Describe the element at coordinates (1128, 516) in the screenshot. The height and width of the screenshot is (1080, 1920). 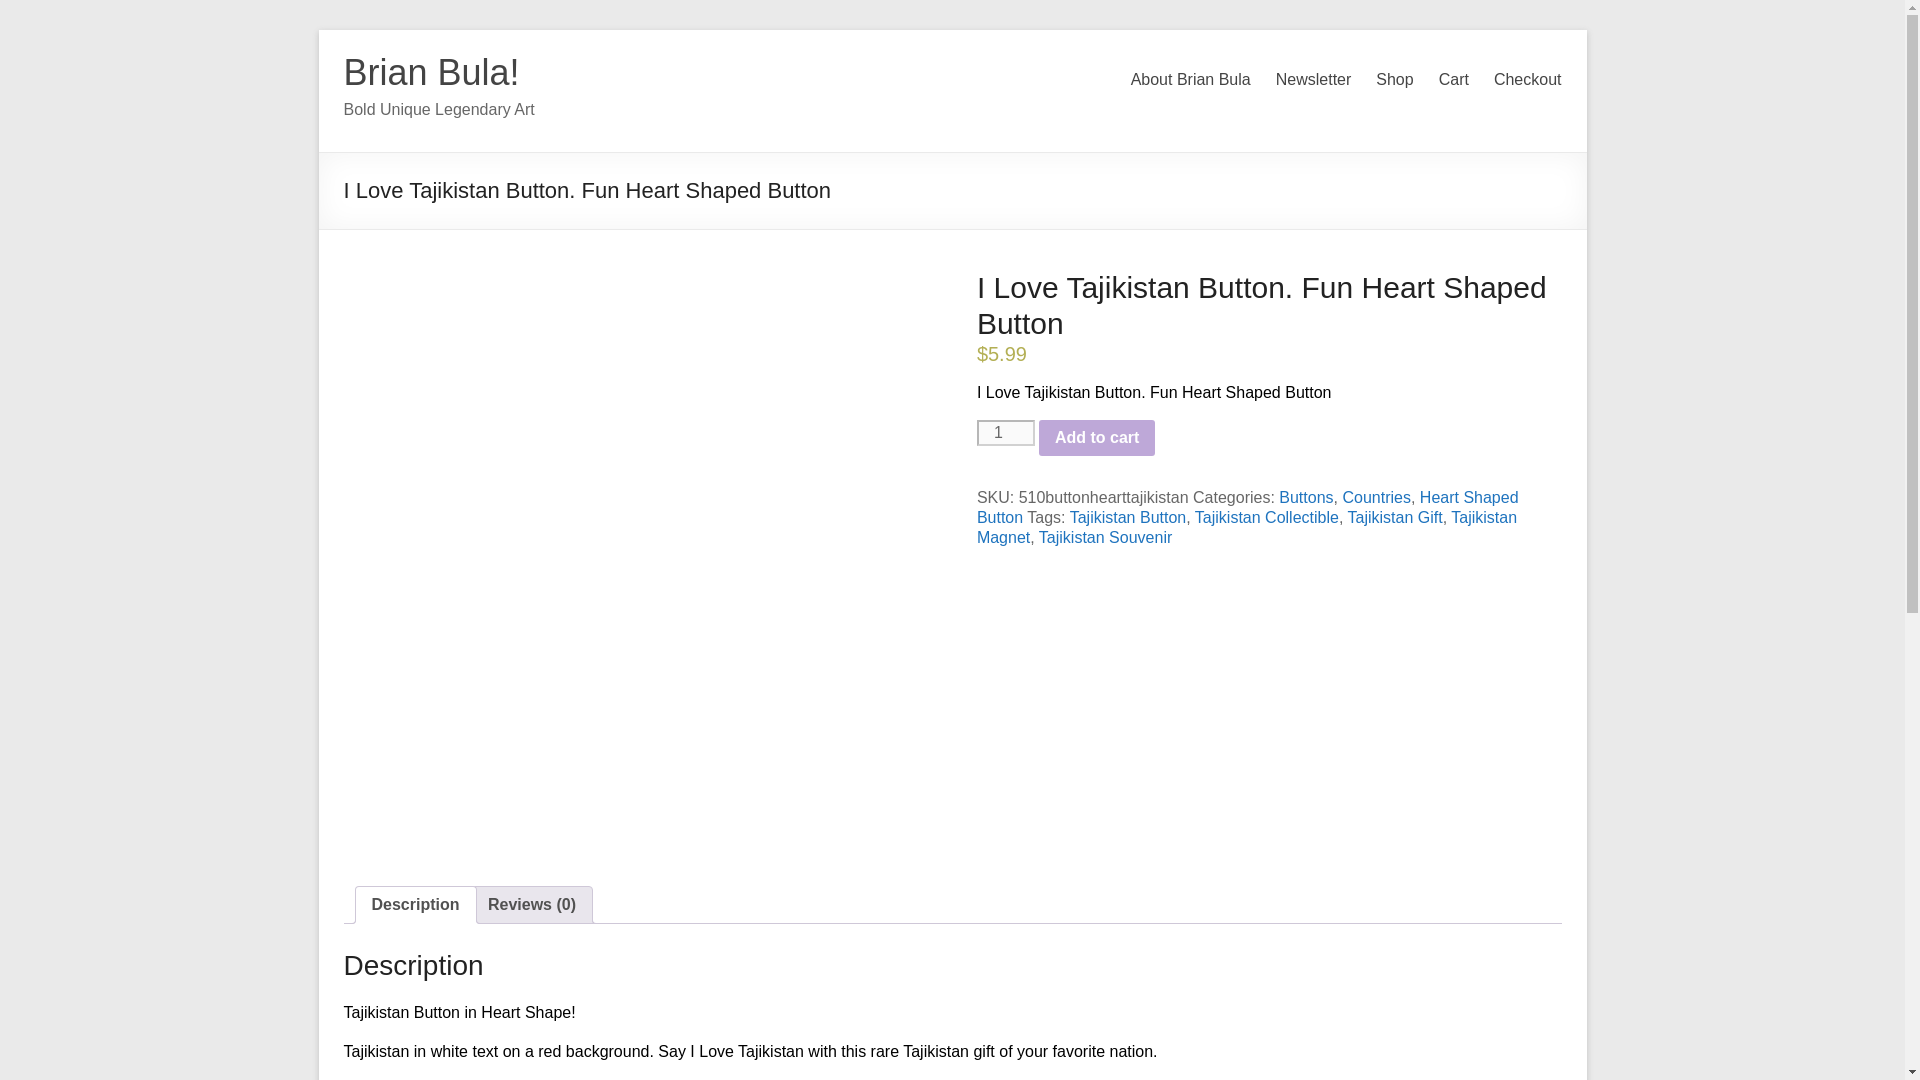
I see `Tajikistan Button` at that location.